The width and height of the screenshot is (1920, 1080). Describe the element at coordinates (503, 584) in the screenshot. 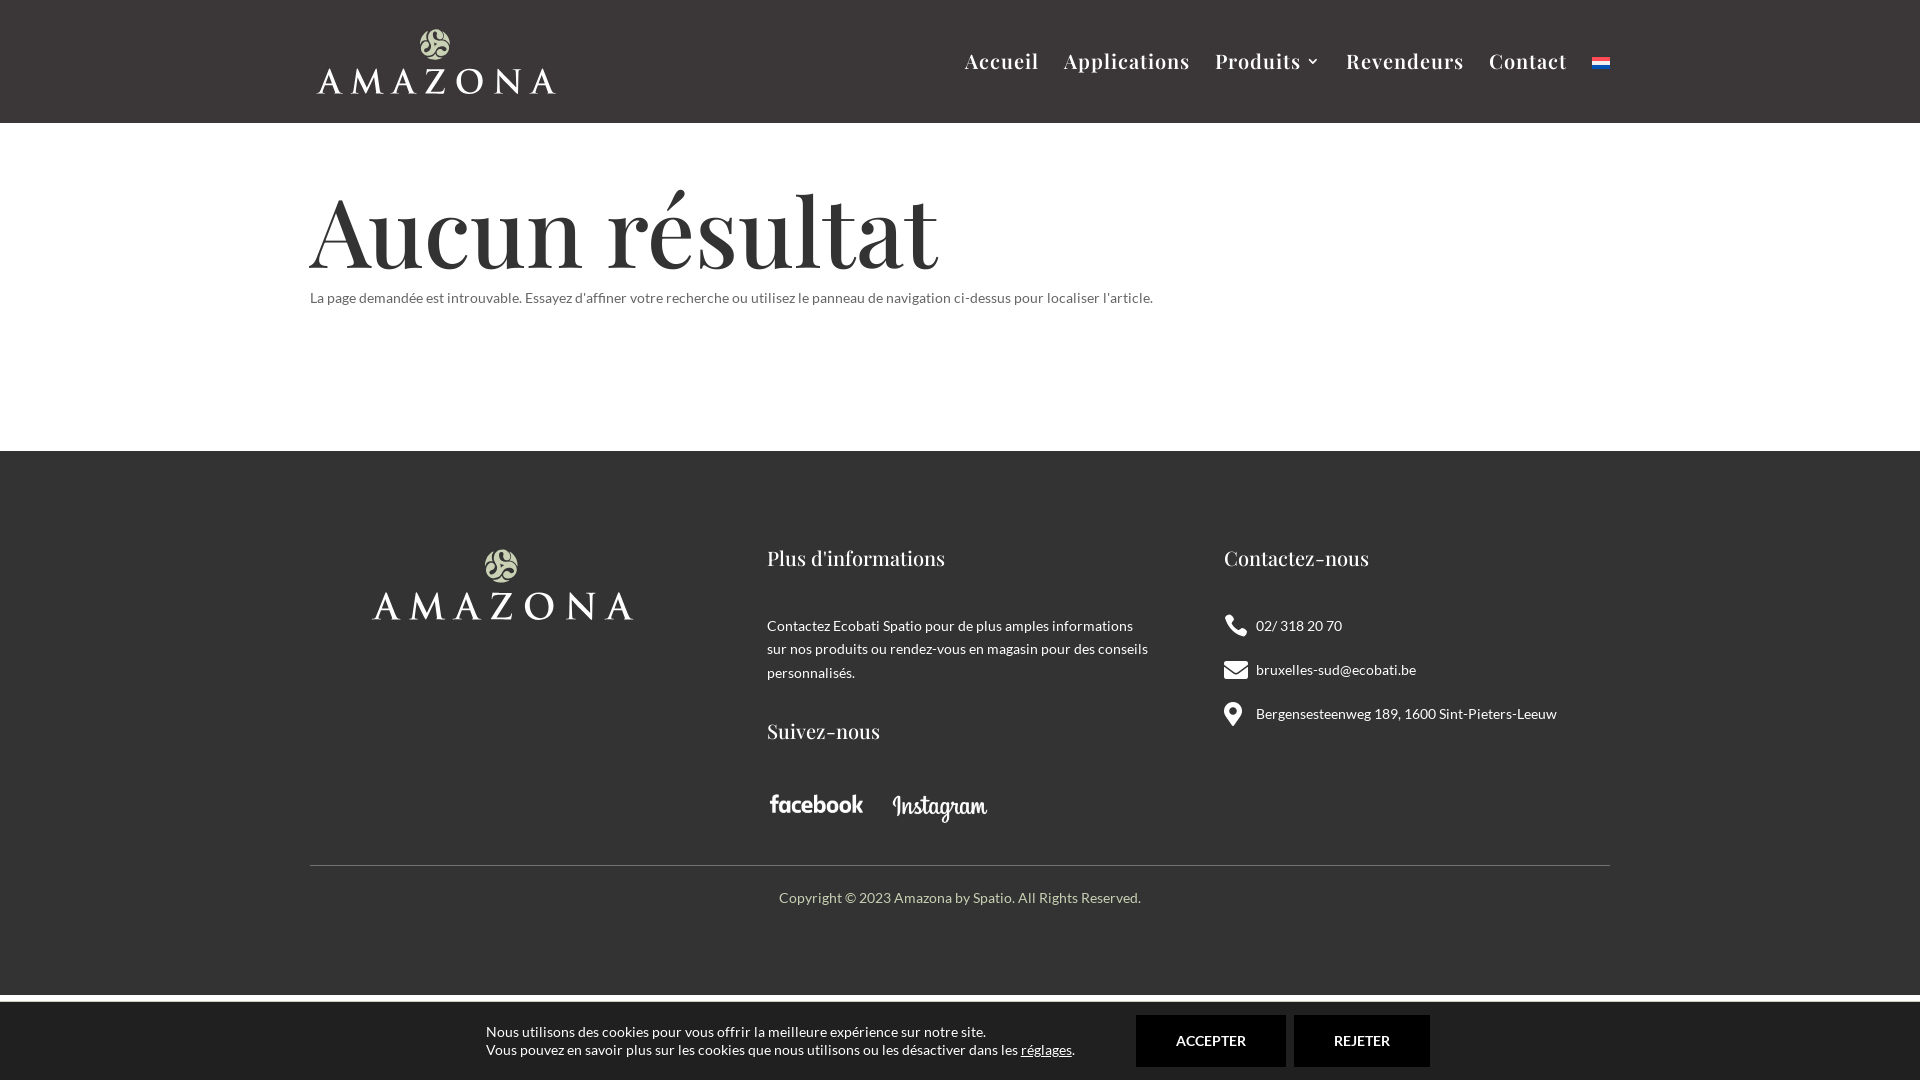

I see `logo-amazona-spatio-blanc` at that location.